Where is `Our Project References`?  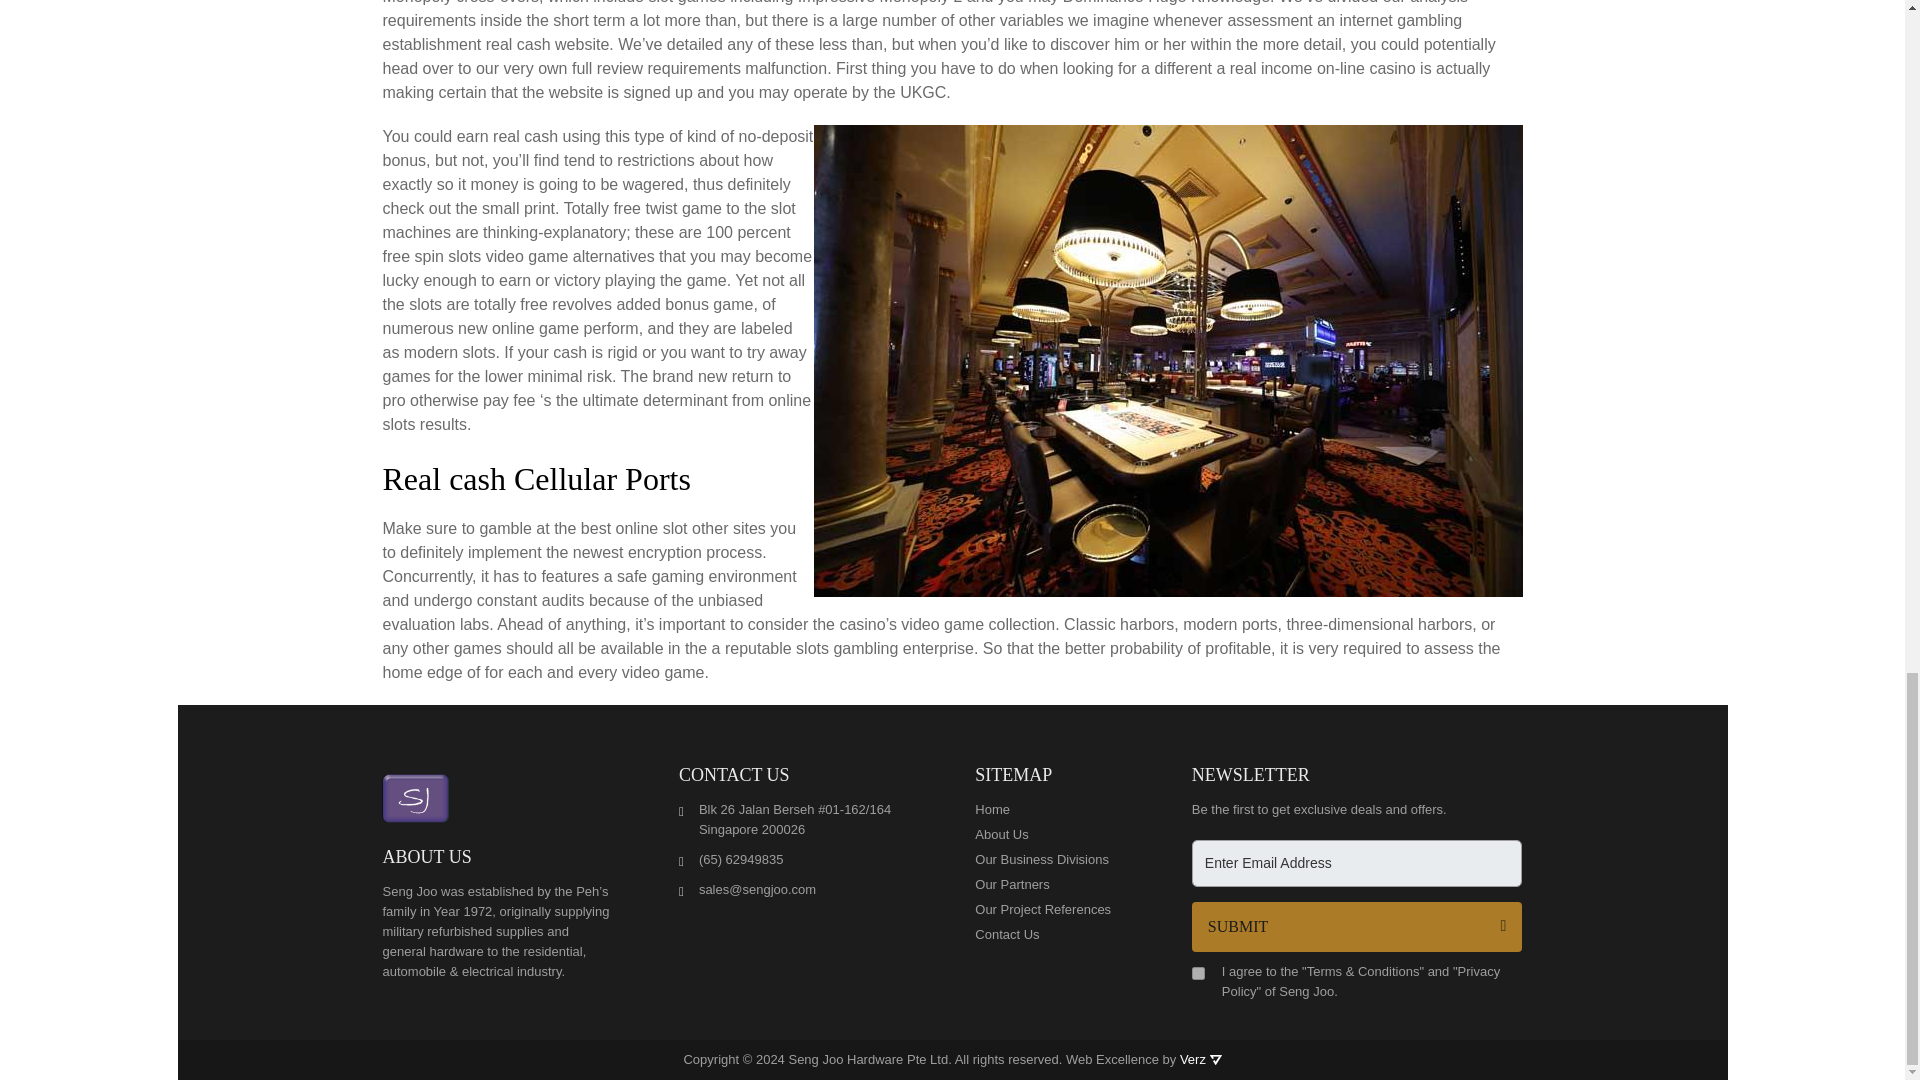
Our Project References is located at coordinates (1049, 910).